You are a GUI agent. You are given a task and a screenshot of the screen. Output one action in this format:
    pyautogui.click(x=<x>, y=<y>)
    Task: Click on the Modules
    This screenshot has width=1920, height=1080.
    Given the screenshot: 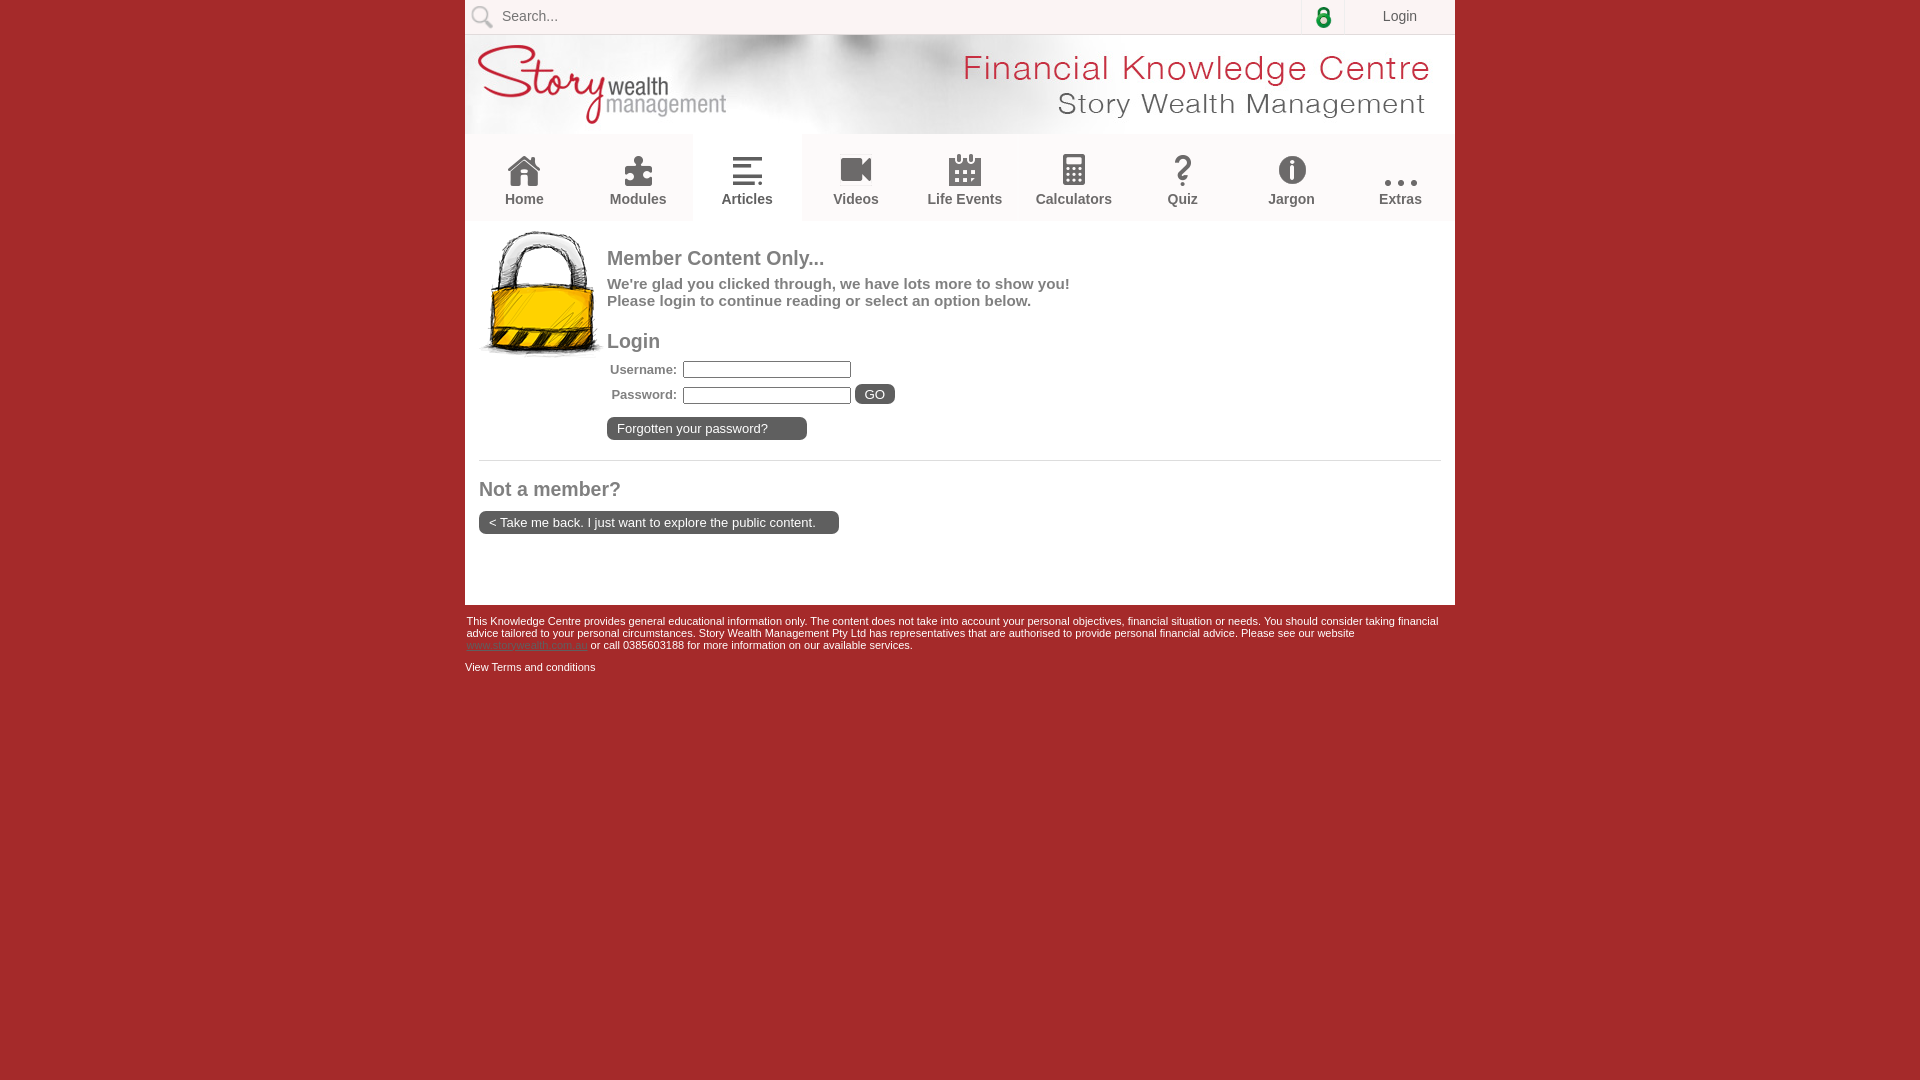 What is the action you would take?
    pyautogui.click(x=638, y=181)
    